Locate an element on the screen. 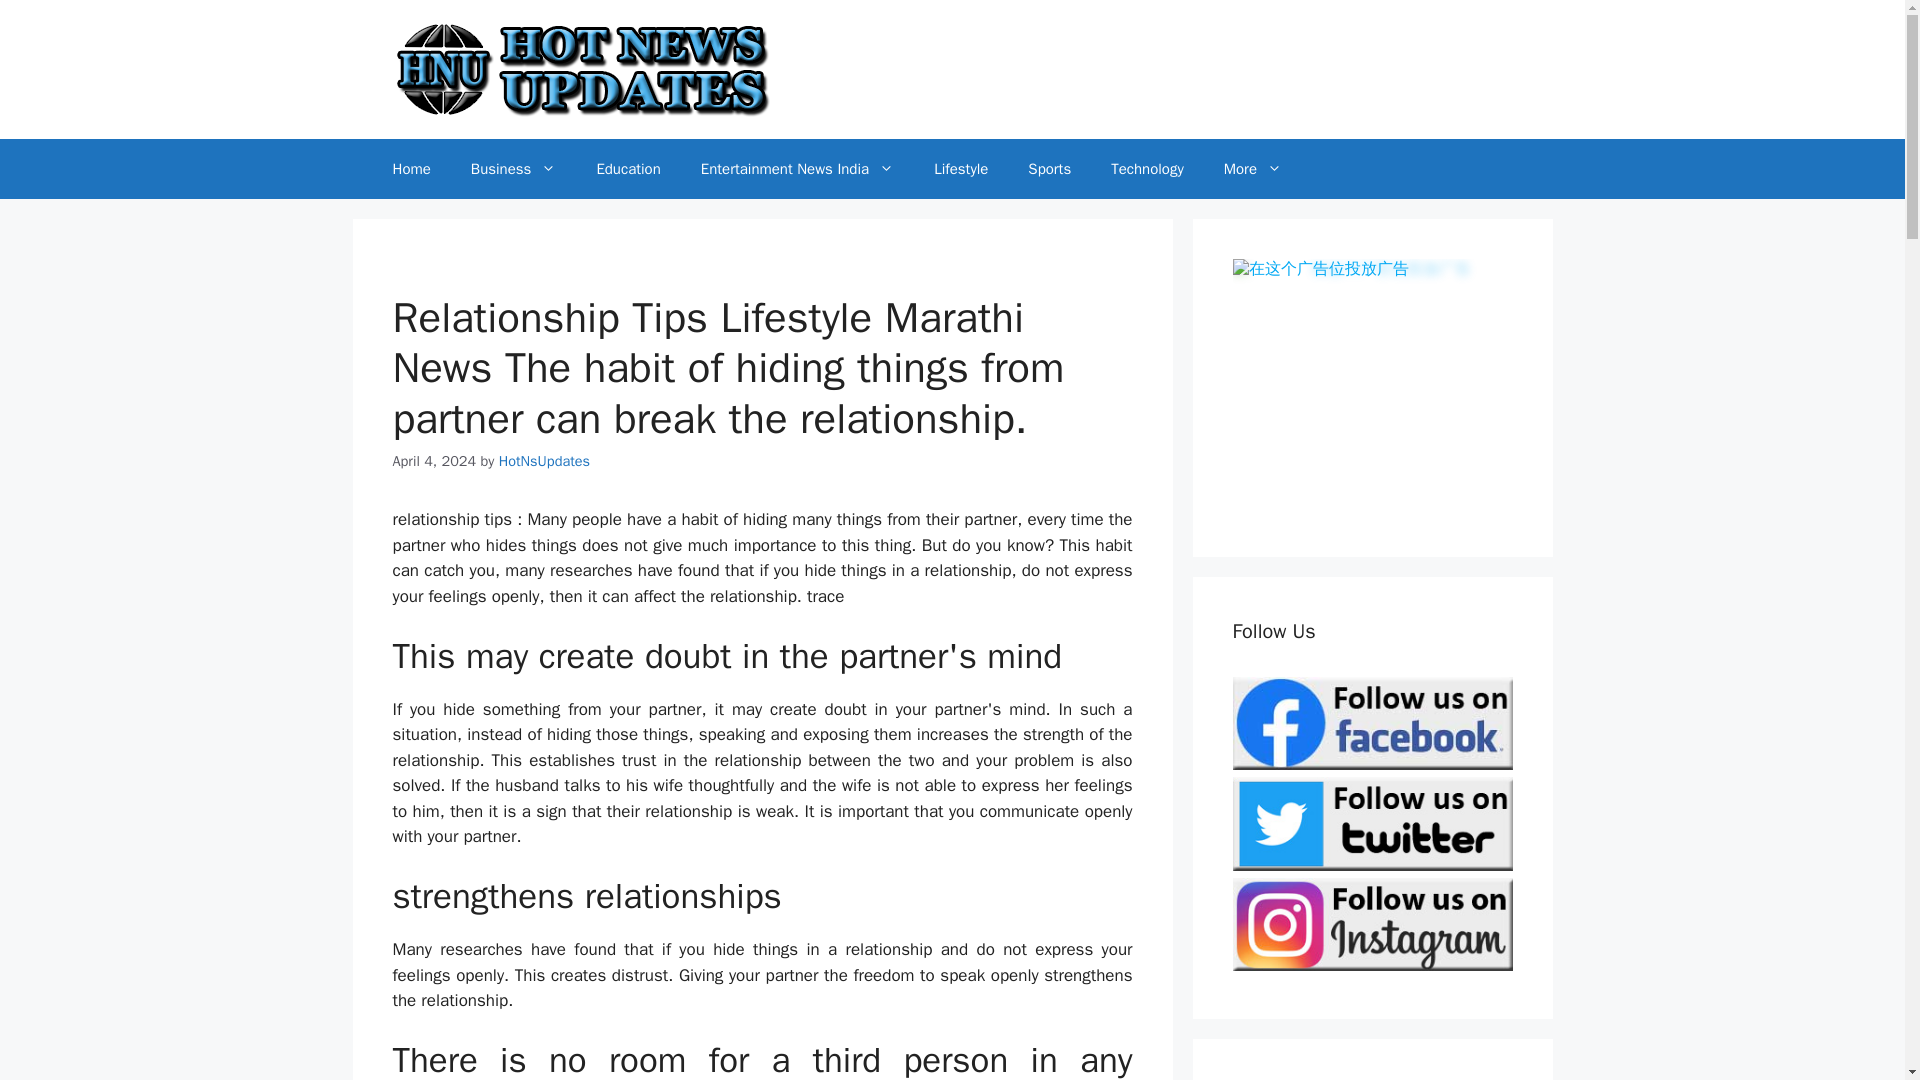 The image size is (1920, 1080). Business is located at coordinates (514, 168).